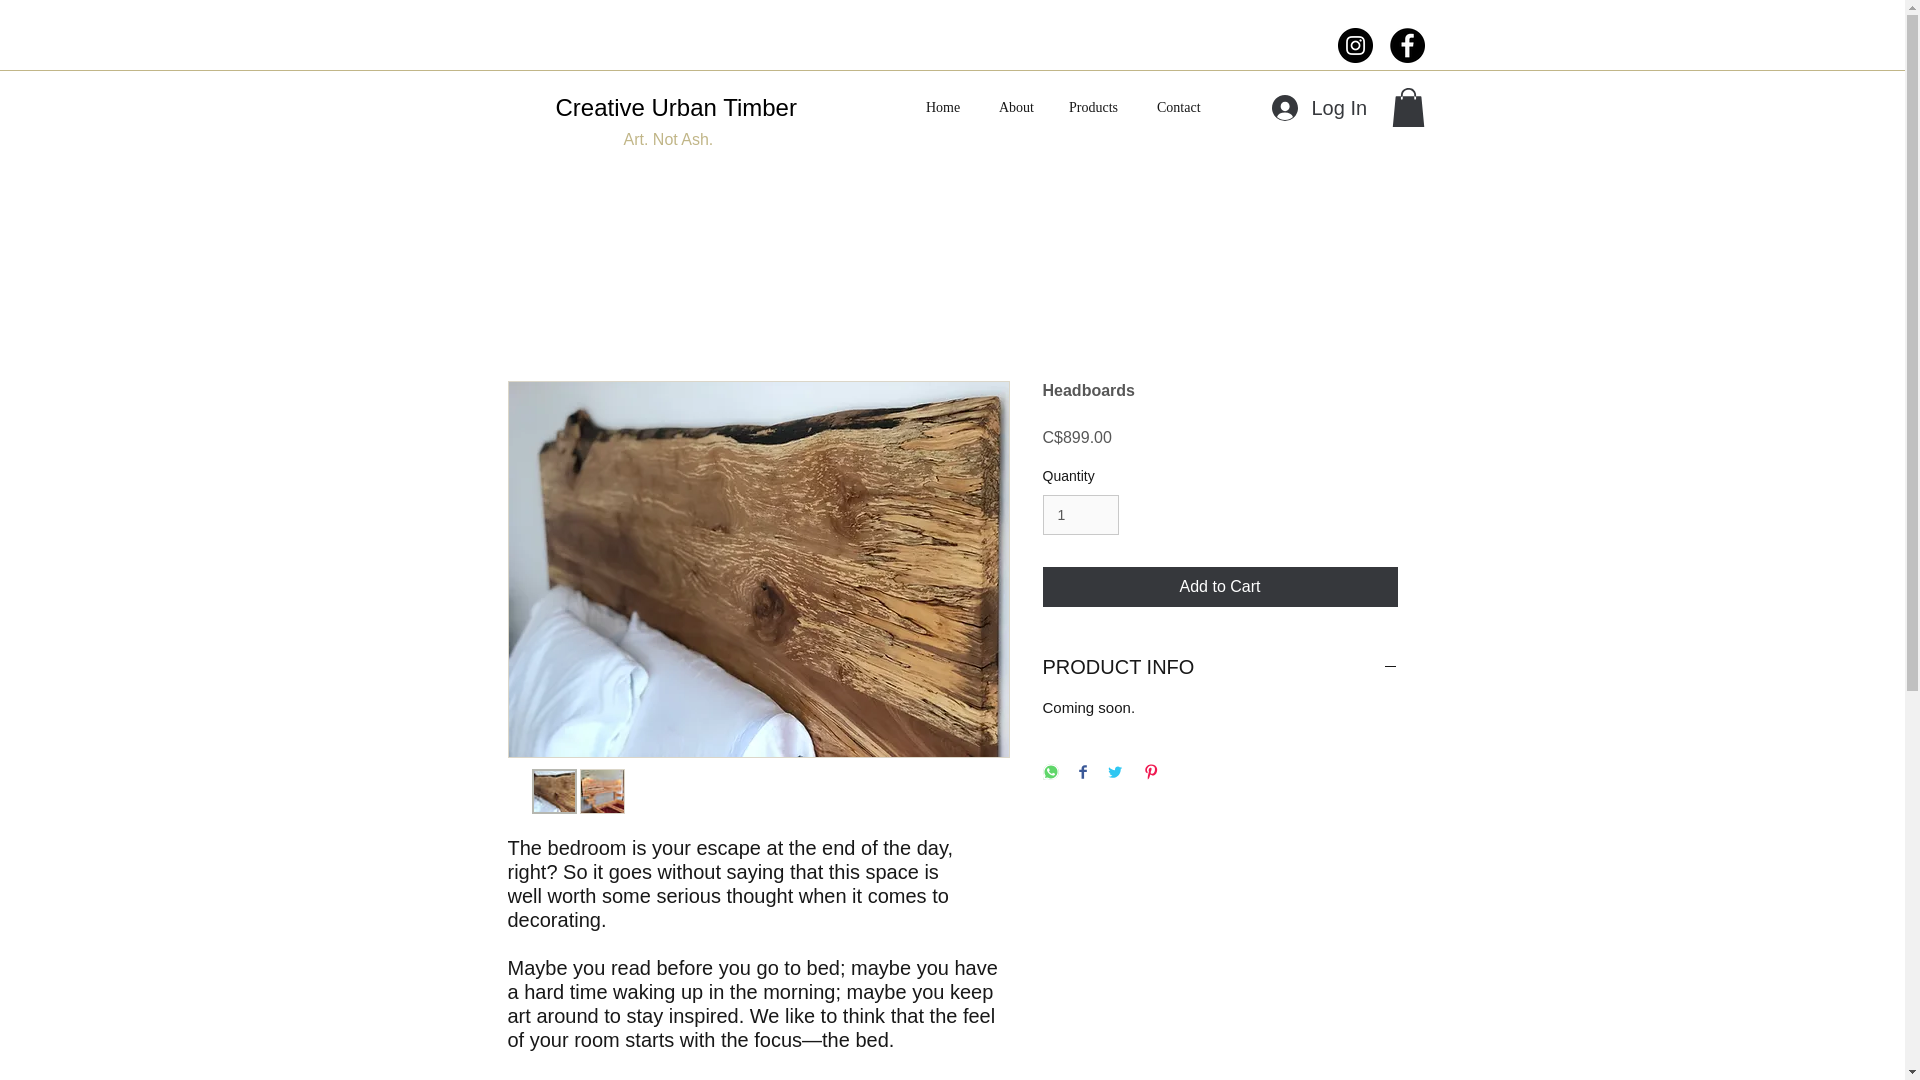 The width and height of the screenshot is (1920, 1080). I want to click on Contact, so click(1182, 108).